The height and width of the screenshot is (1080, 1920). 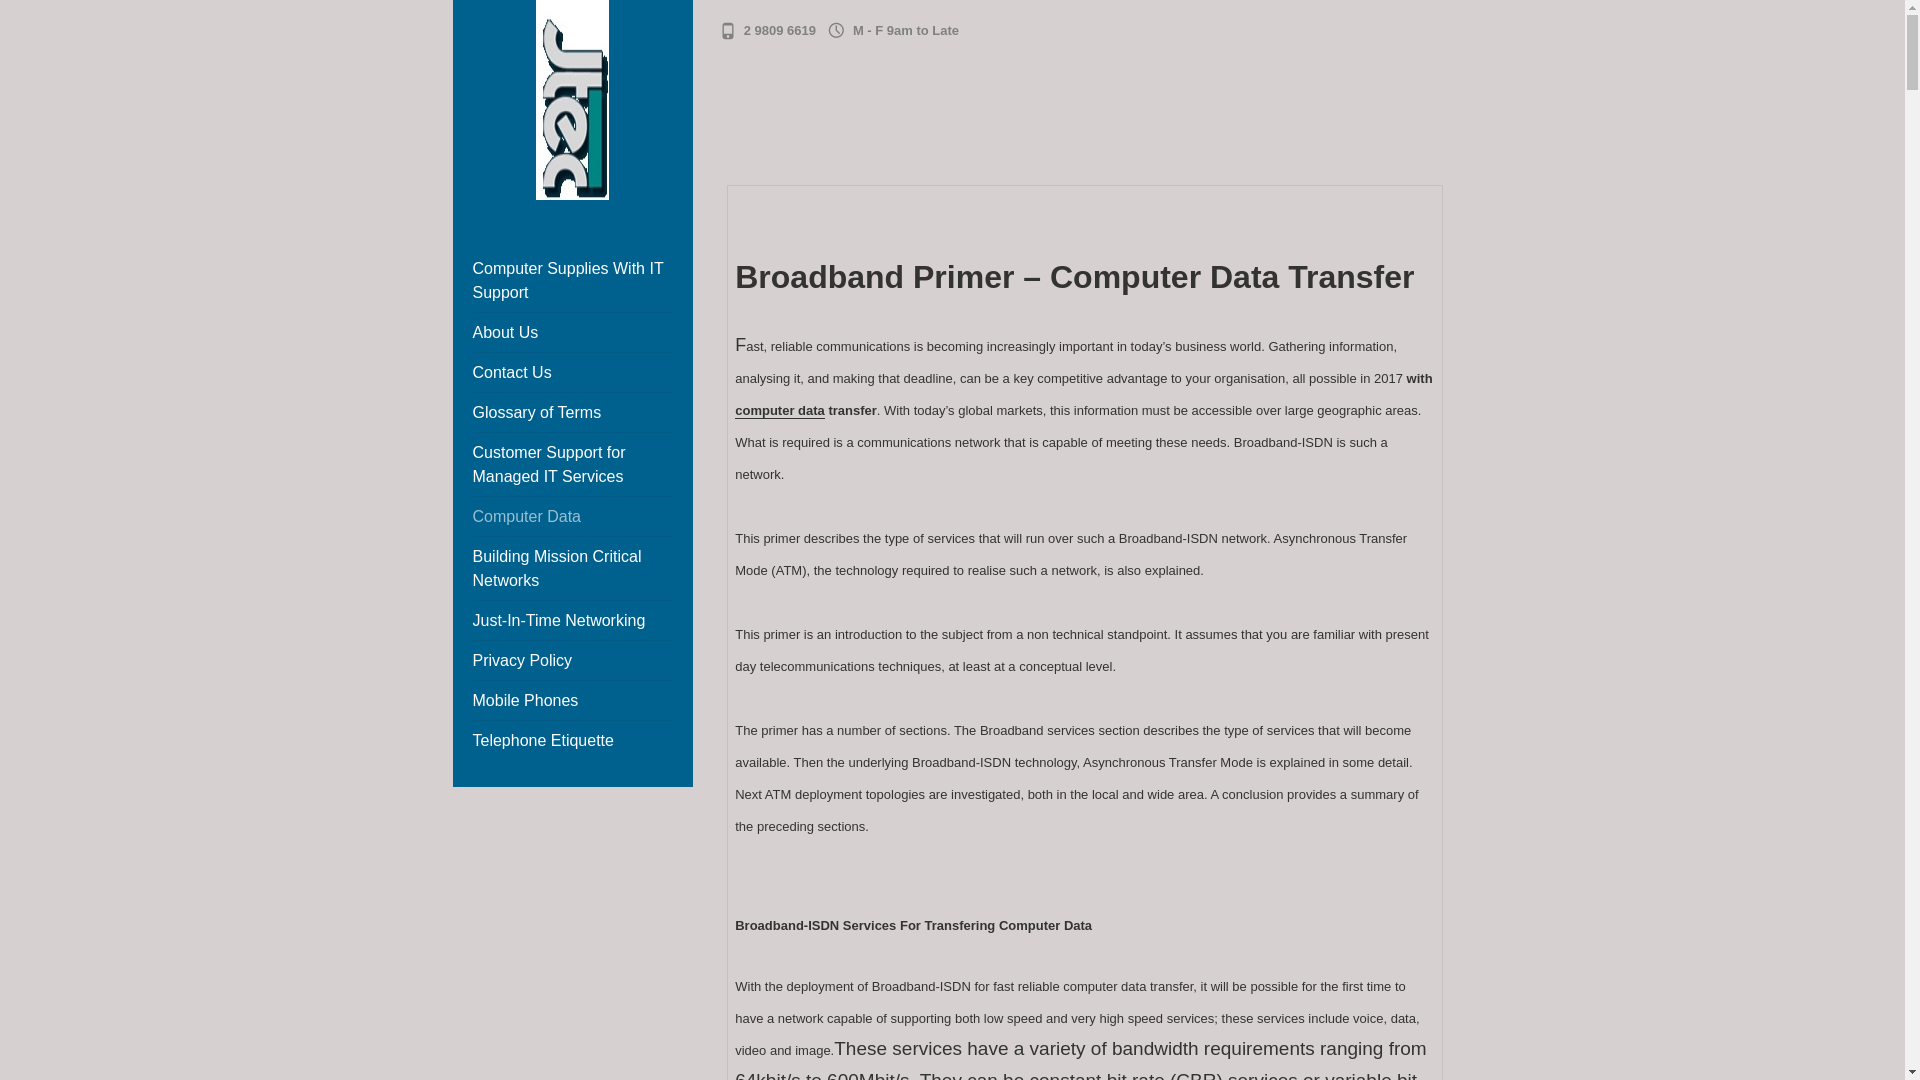 I want to click on Just-In-Time Networking, so click(x=558, y=620).